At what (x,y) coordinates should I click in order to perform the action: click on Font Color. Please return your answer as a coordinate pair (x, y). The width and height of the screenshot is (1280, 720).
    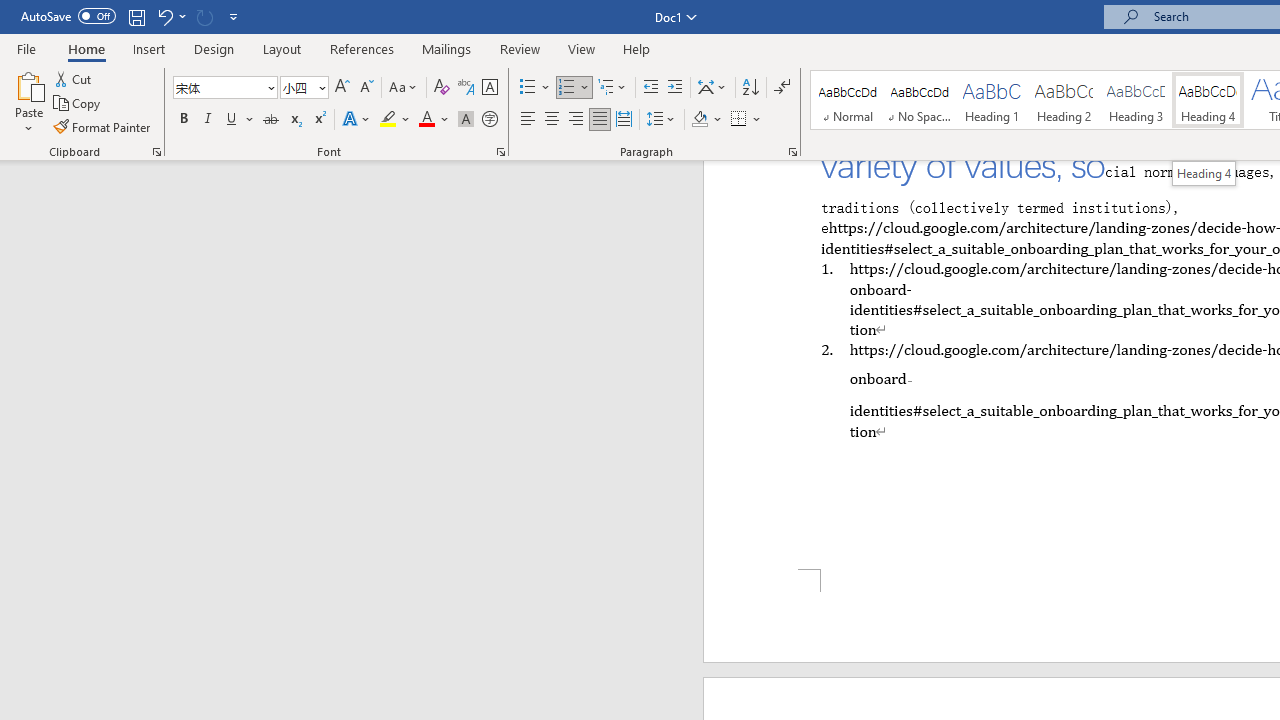
    Looking at the image, I should click on (434, 120).